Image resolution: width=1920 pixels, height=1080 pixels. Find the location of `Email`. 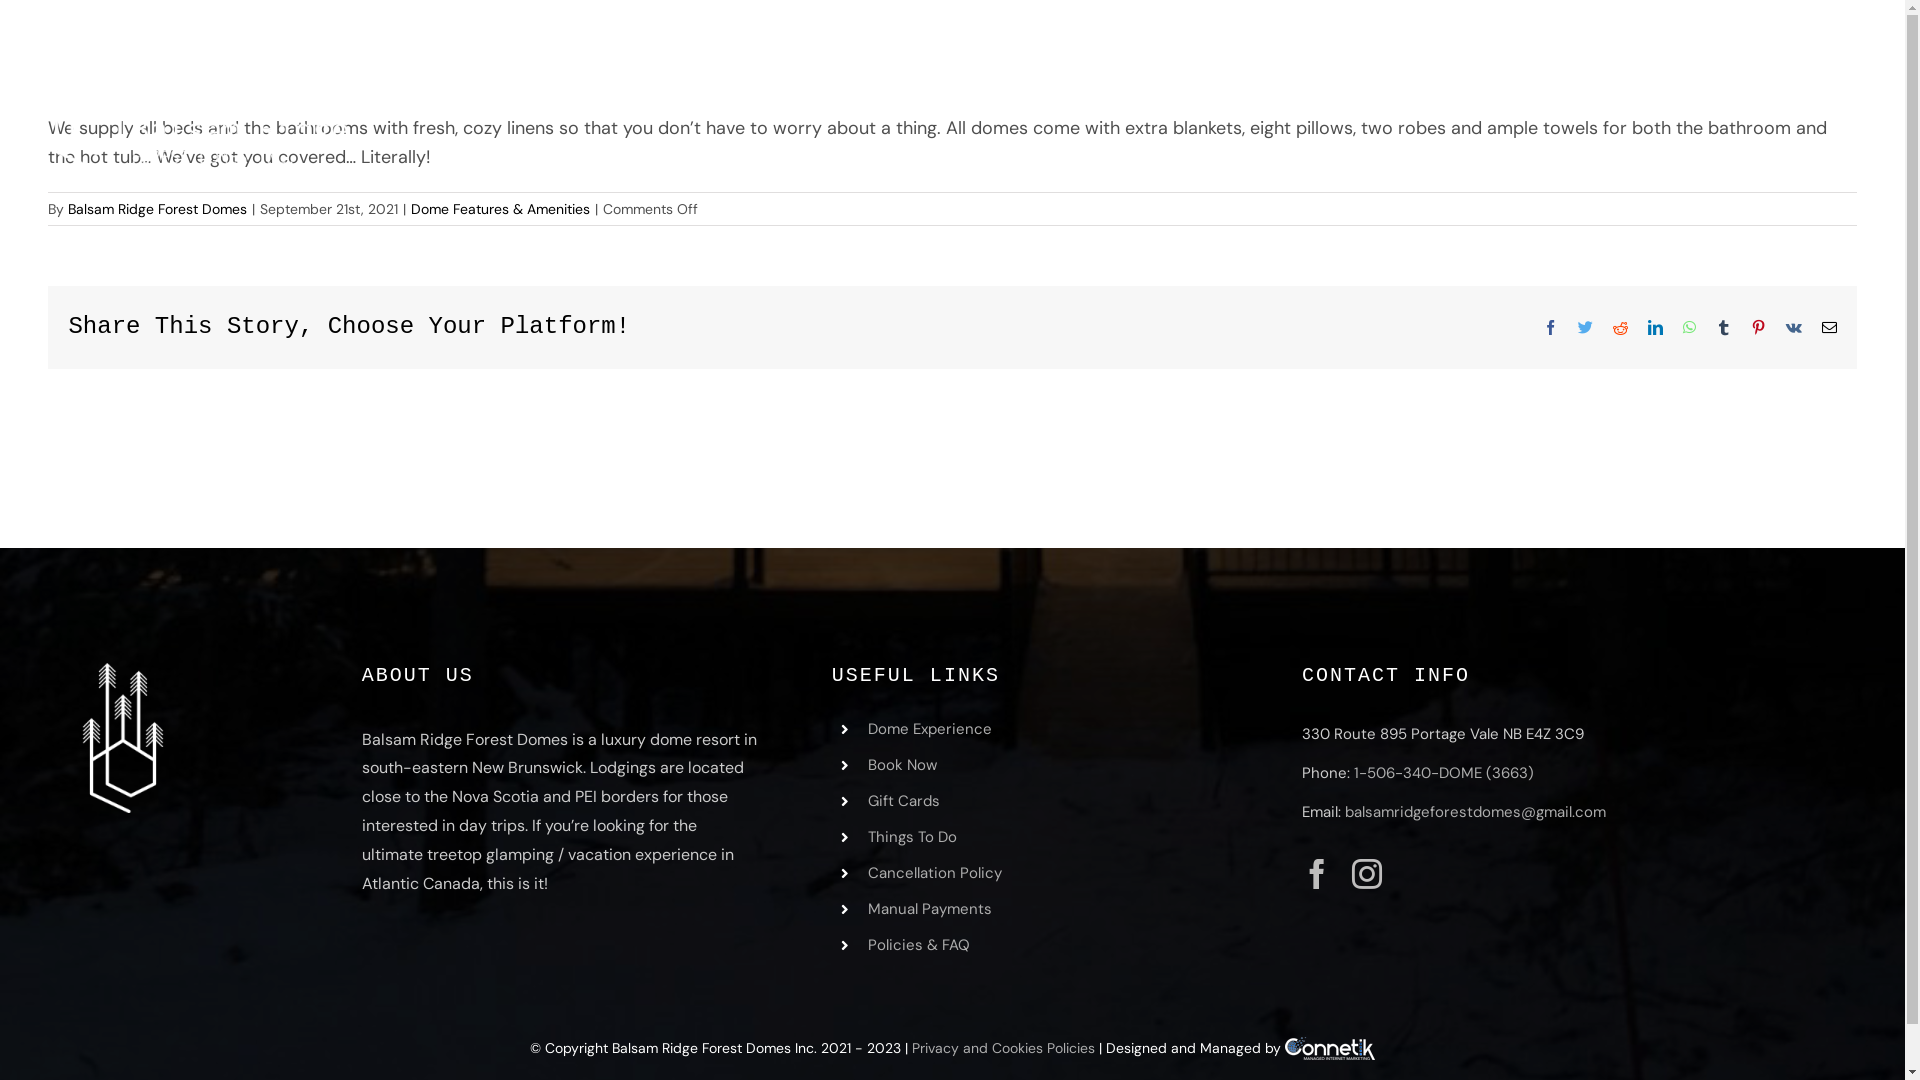

Email is located at coordinates (1830, 328).